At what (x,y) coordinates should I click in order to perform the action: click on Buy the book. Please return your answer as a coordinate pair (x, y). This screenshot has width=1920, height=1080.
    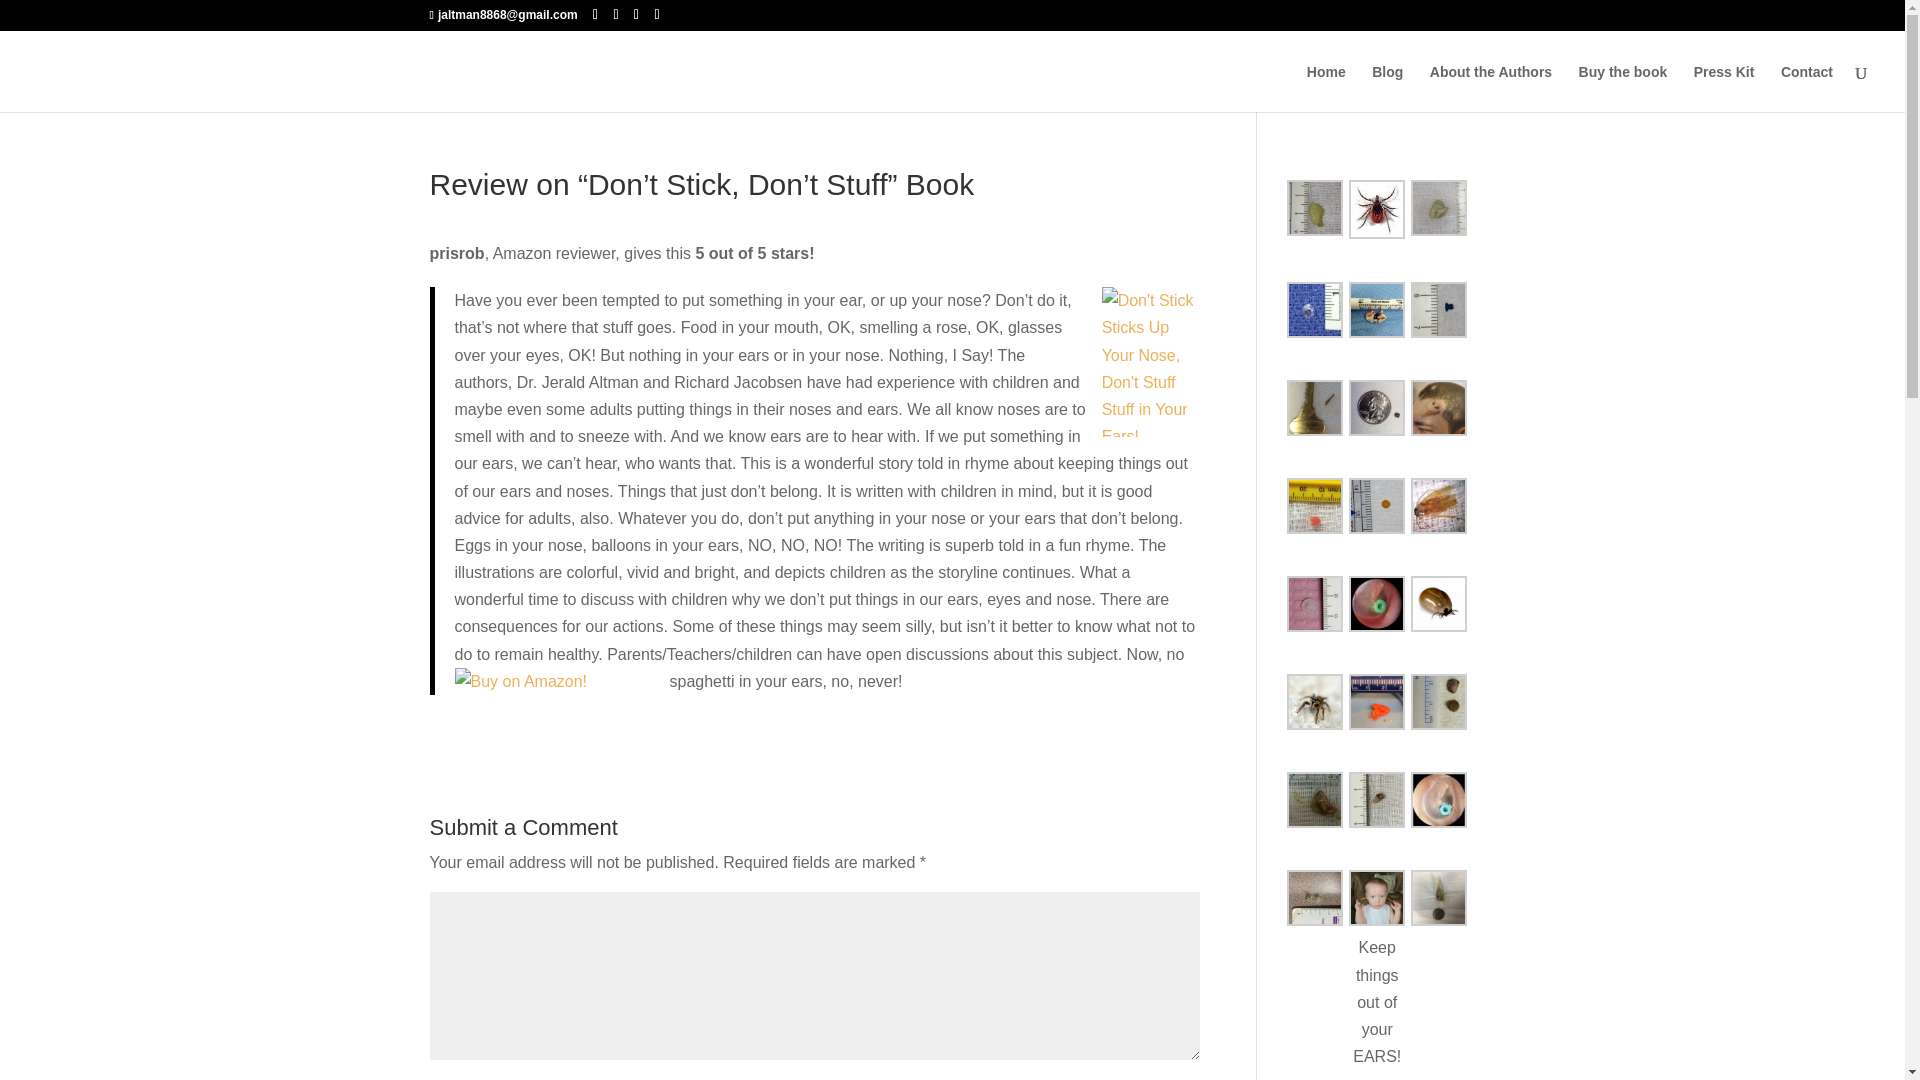
    Looking at the image, I should click on (1623, 88).